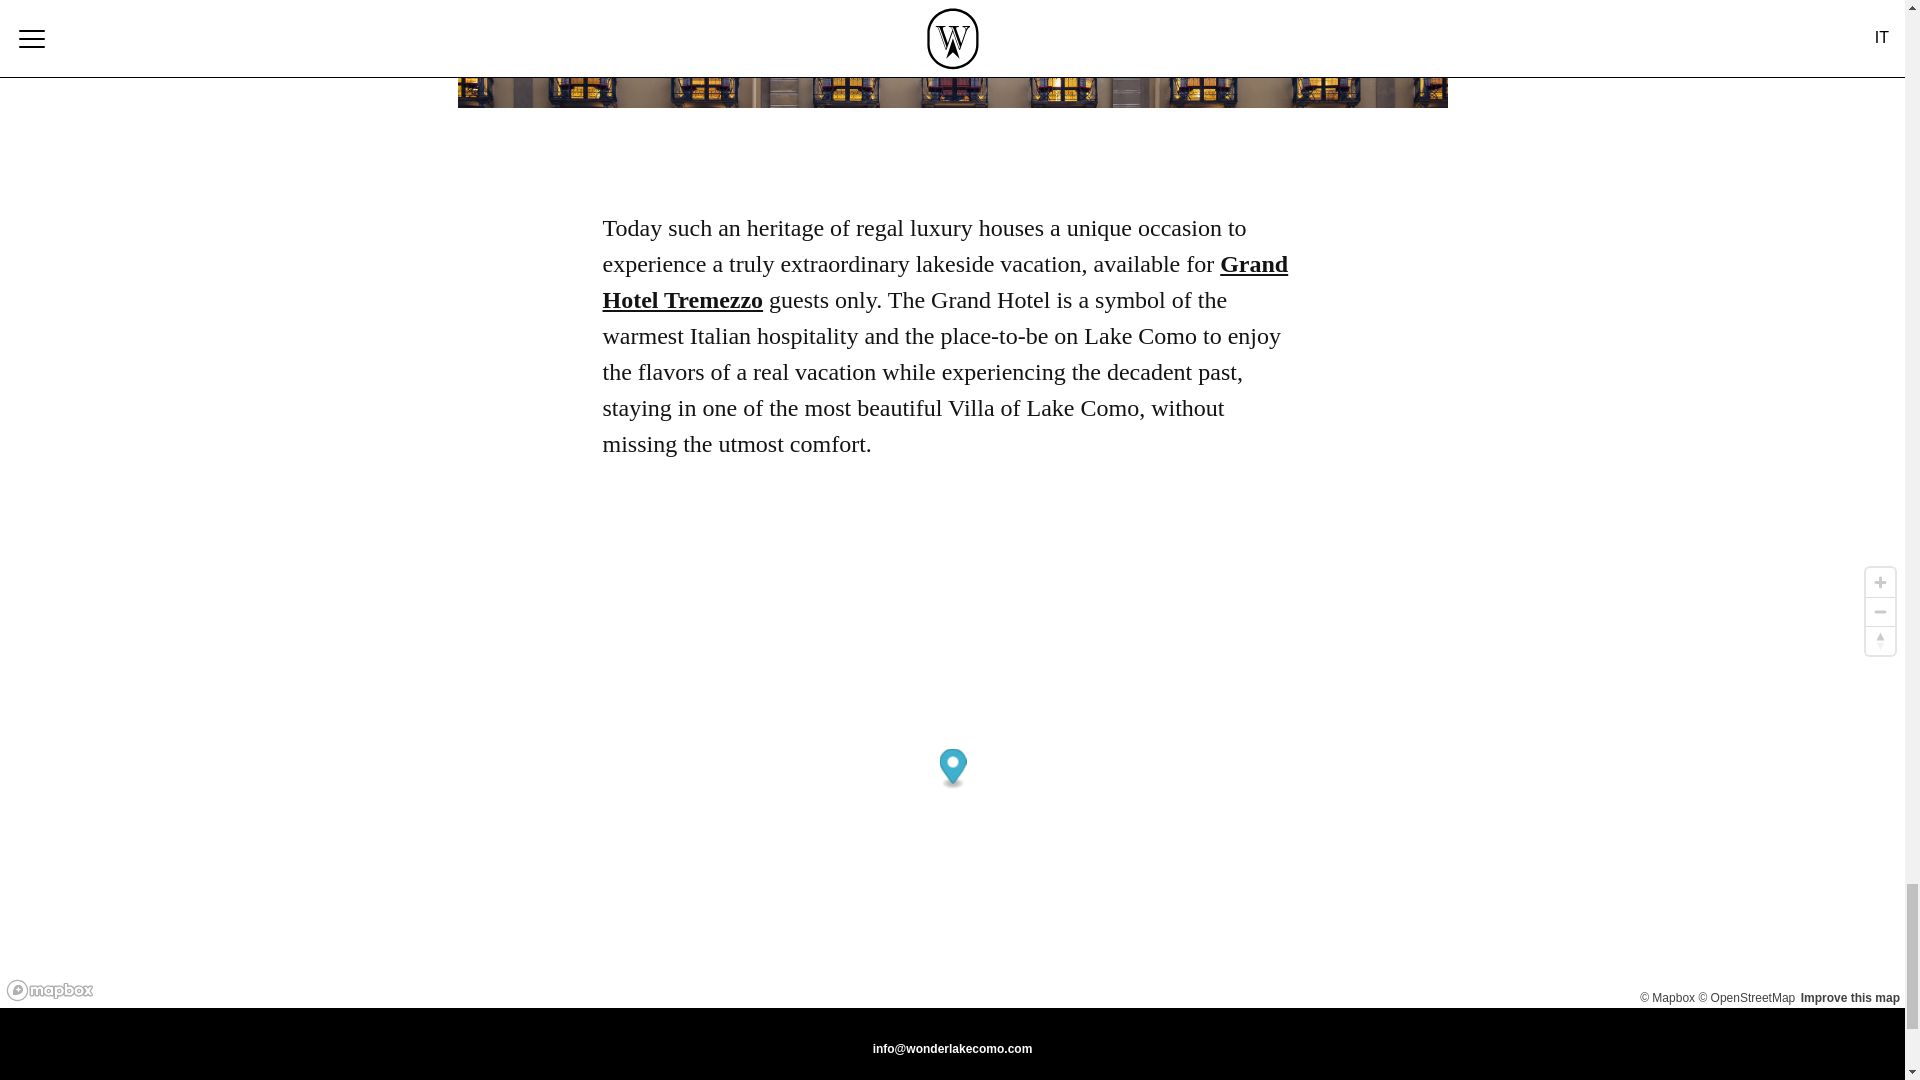 The width and height of the screenshot is (1920, 1080). Describe the element at coordinates (1746, 998) in the screenshot. I see `OpenStreetMap` at that location.